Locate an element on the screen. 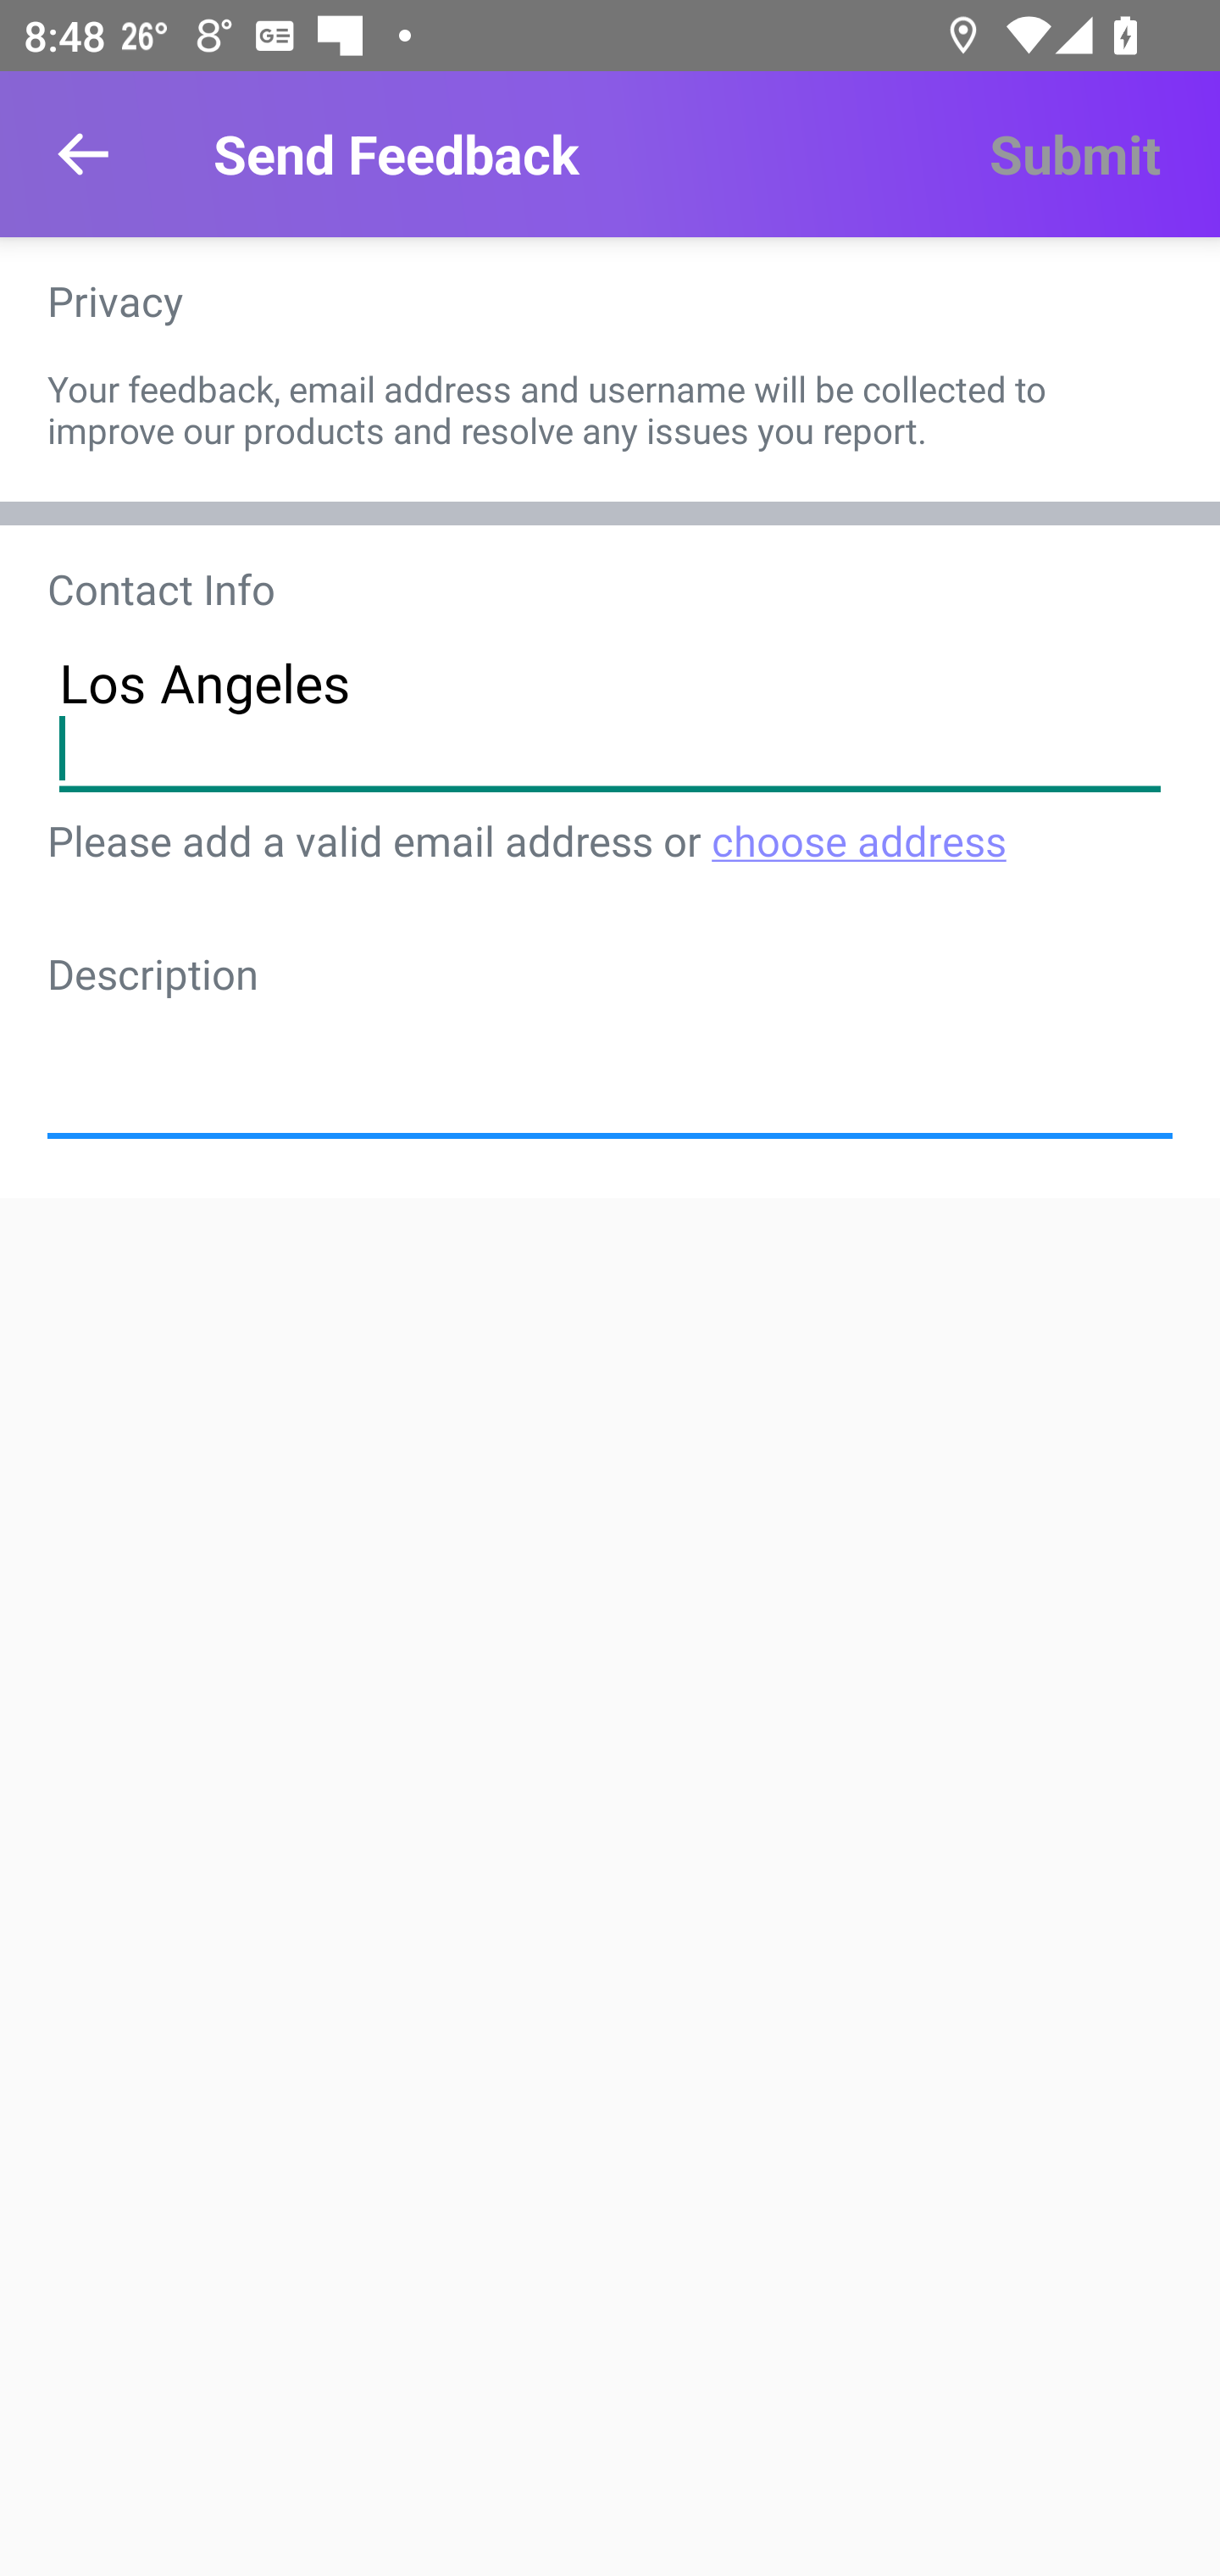 This screenshot has width=1220, height=2576. Los Angeles
 is located at coordinates (610, 713).